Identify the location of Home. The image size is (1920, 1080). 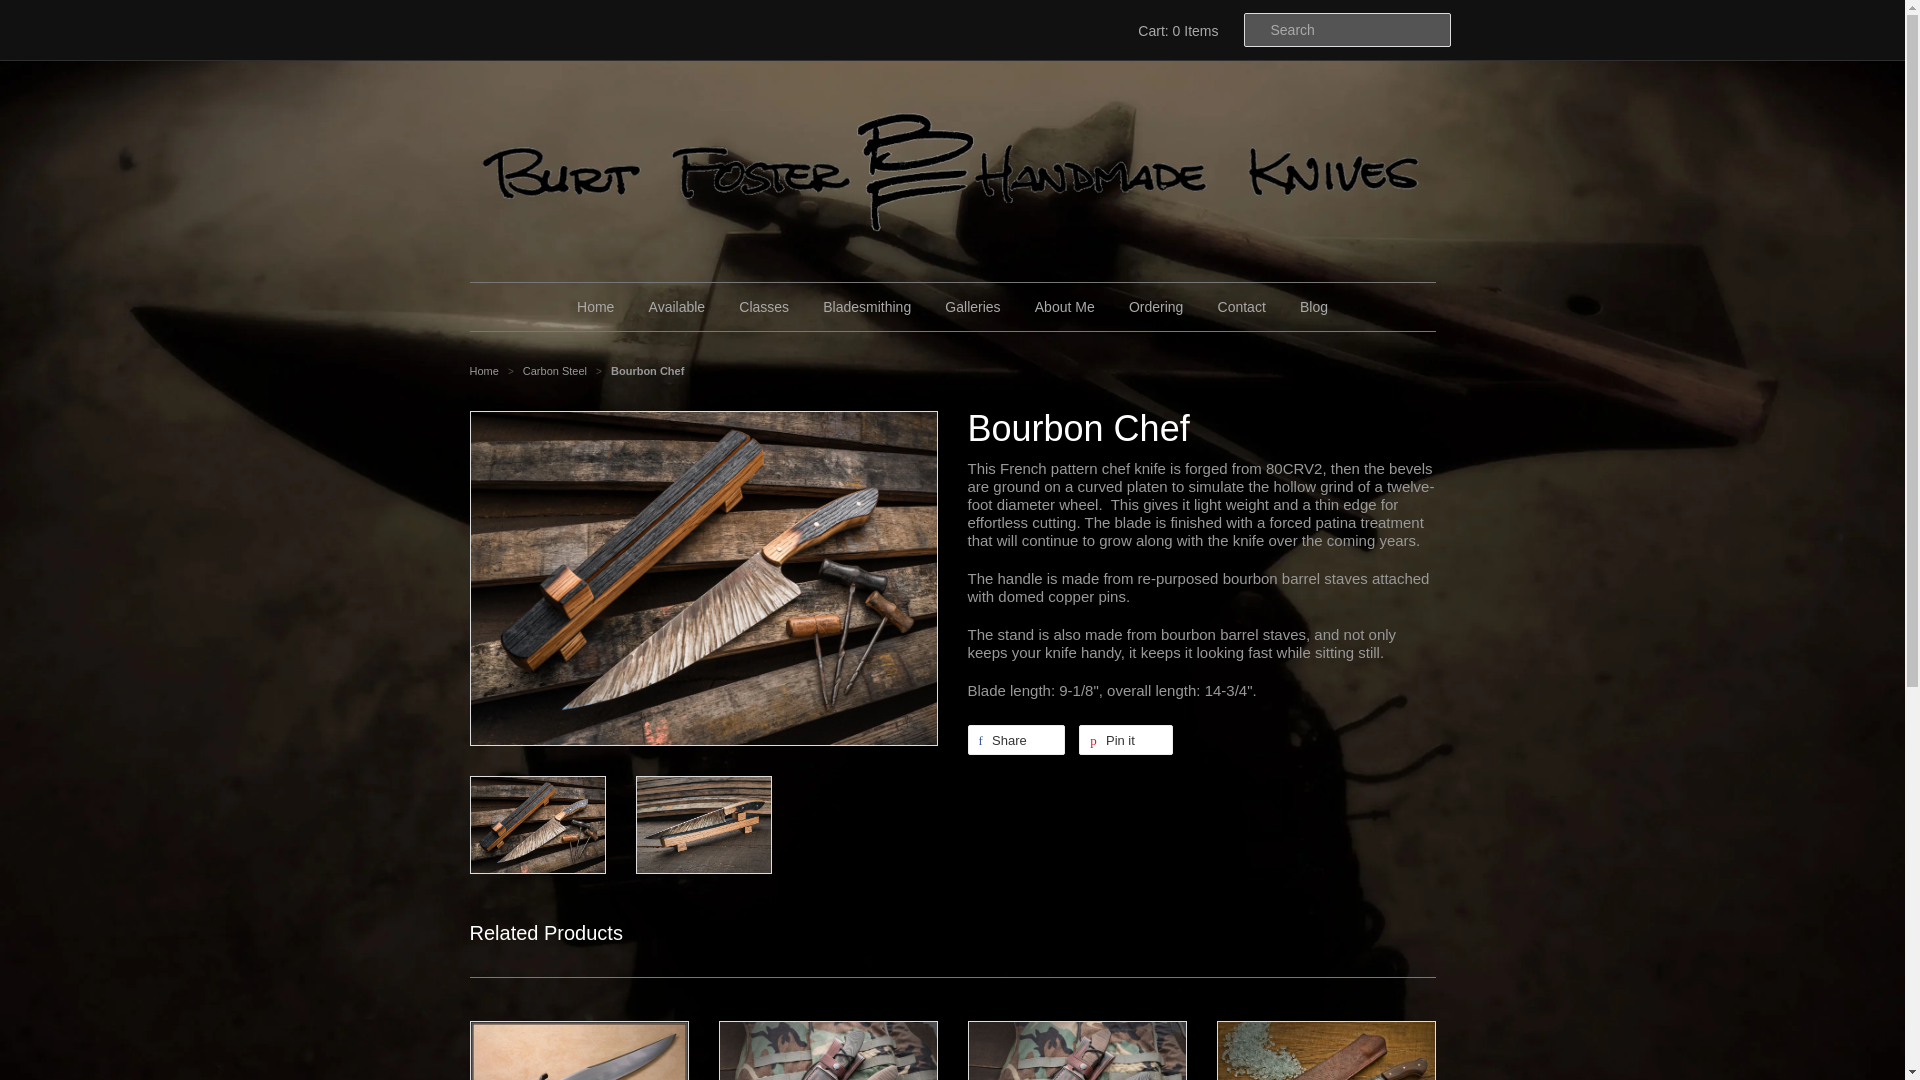
(596, 306).